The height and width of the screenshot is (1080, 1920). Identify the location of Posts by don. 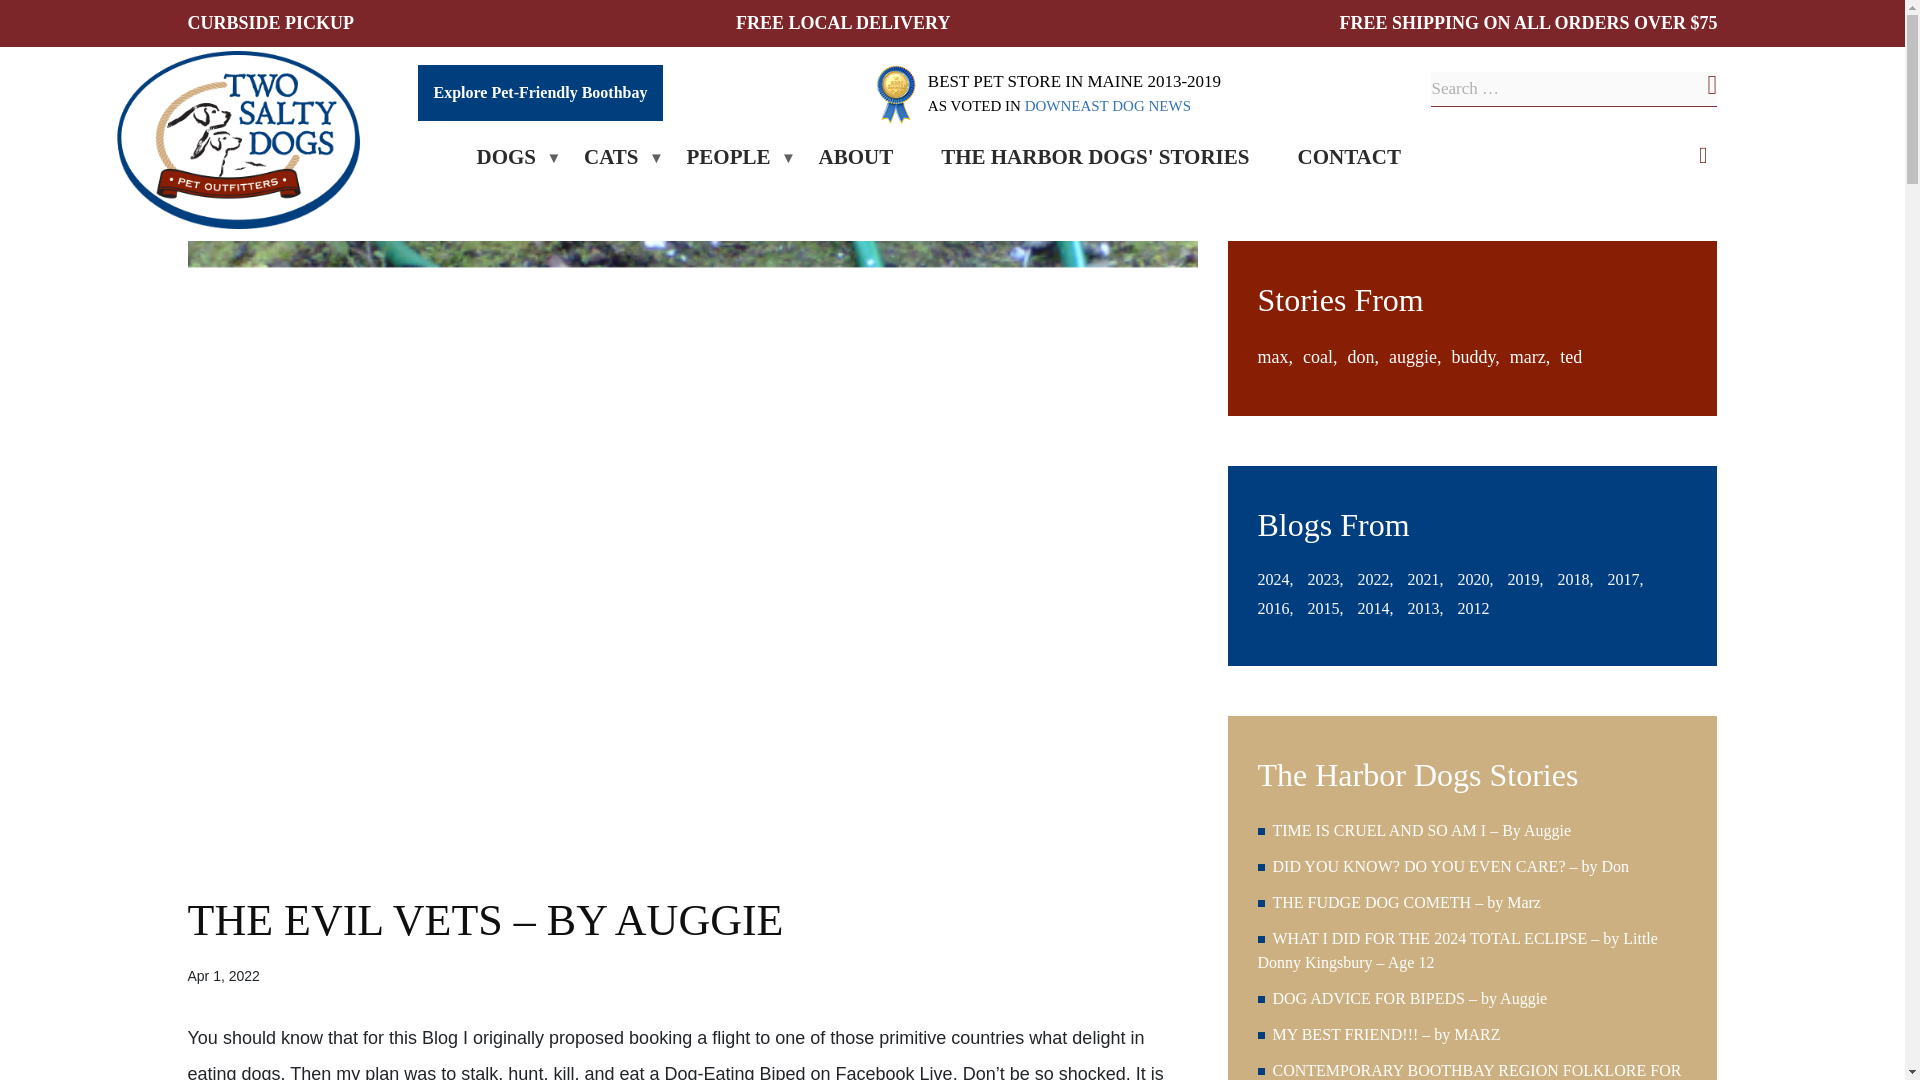
(1362, 358).